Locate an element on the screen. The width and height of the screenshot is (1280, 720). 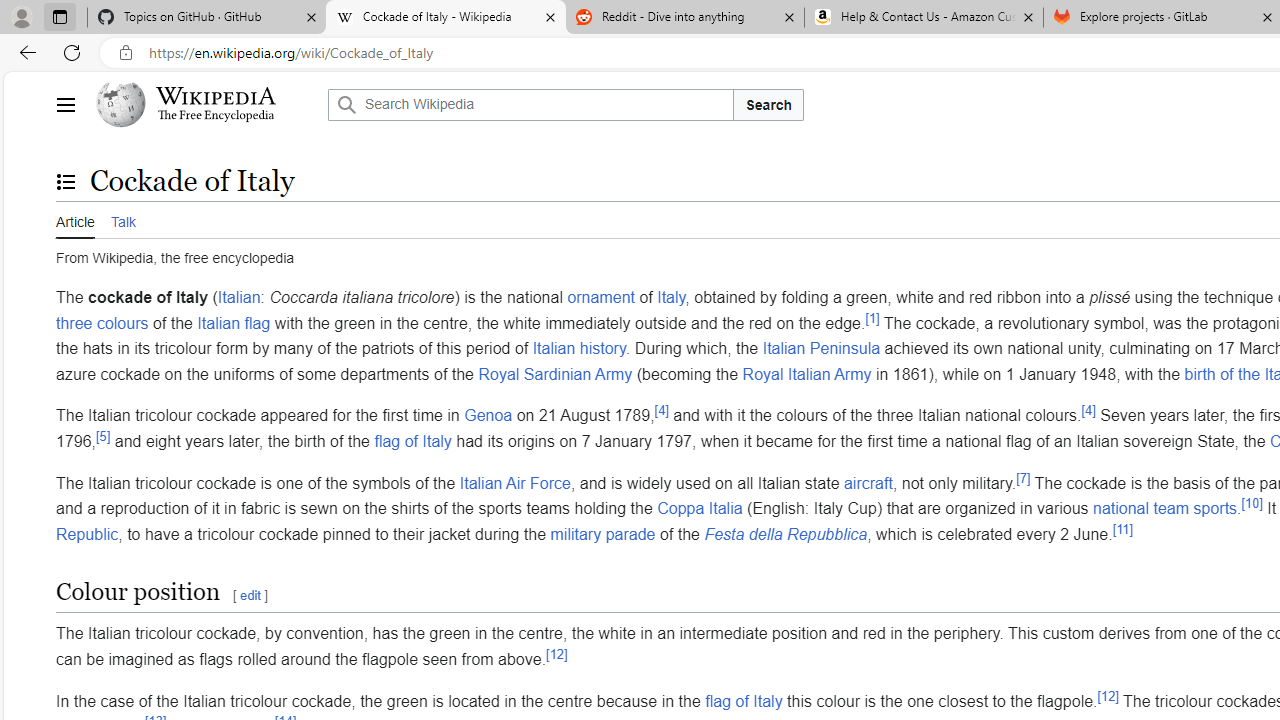
Search Wikipedia is located at coordinates (530, 104).